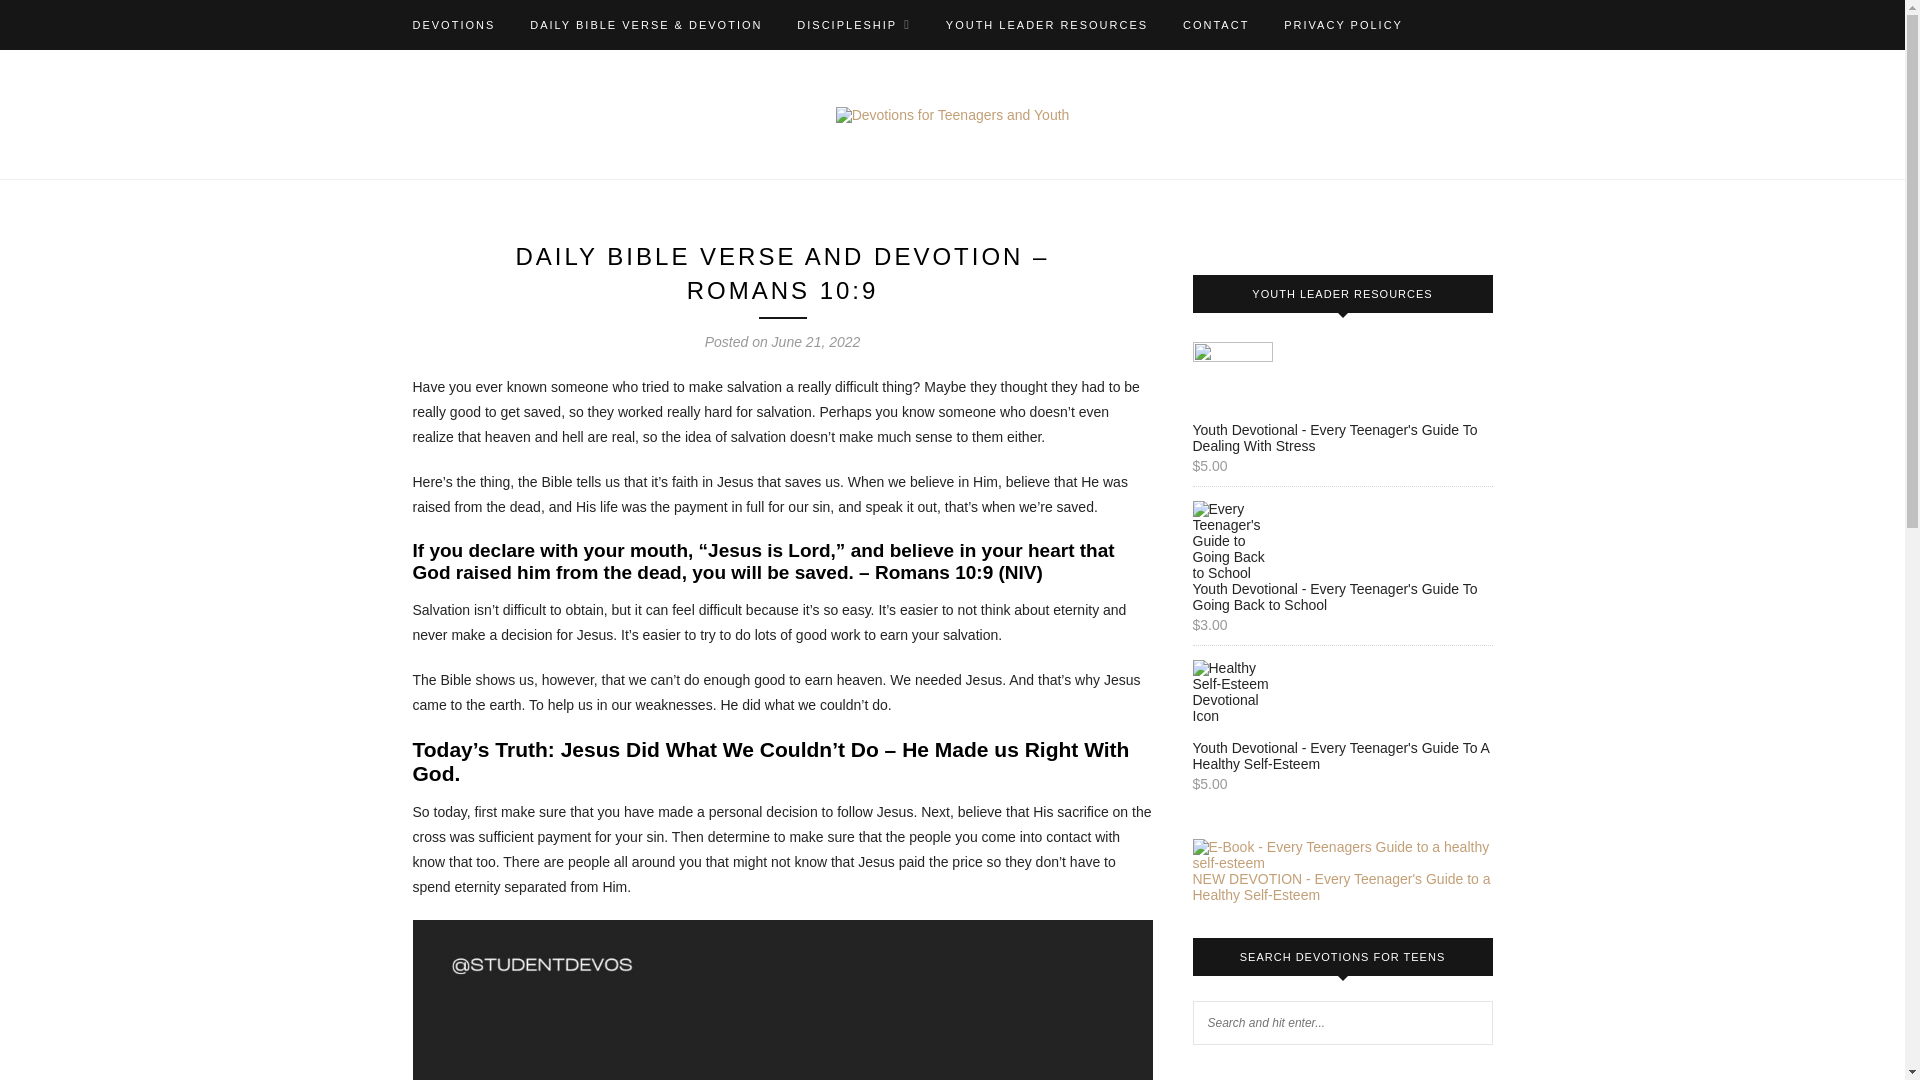 Image resolution: width=1920 pixels, height=1080 pixels. Describe the element at coordinates (1047, 24) in the screenshot. I see `YOUTH LEADER RESOURCES` at that location.